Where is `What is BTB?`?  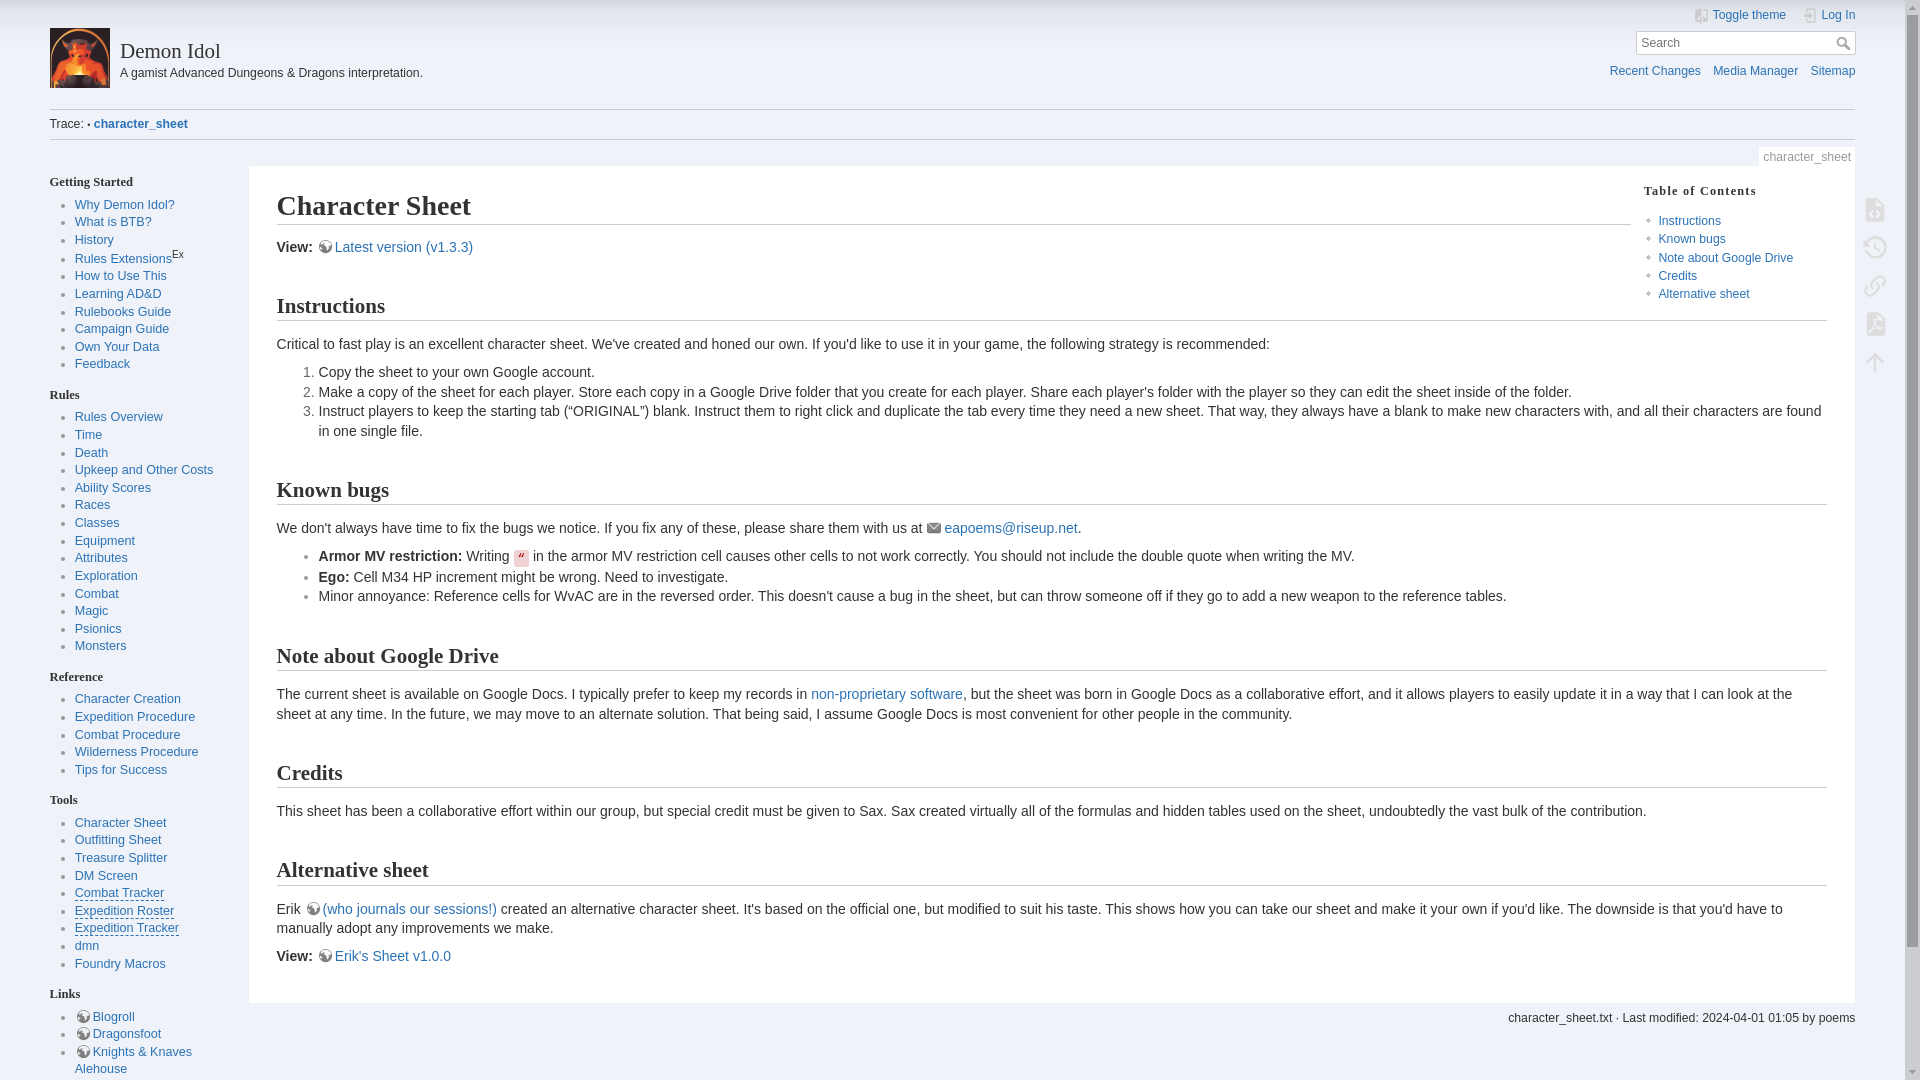 What is BTB? is located at coordinates (112, 221).